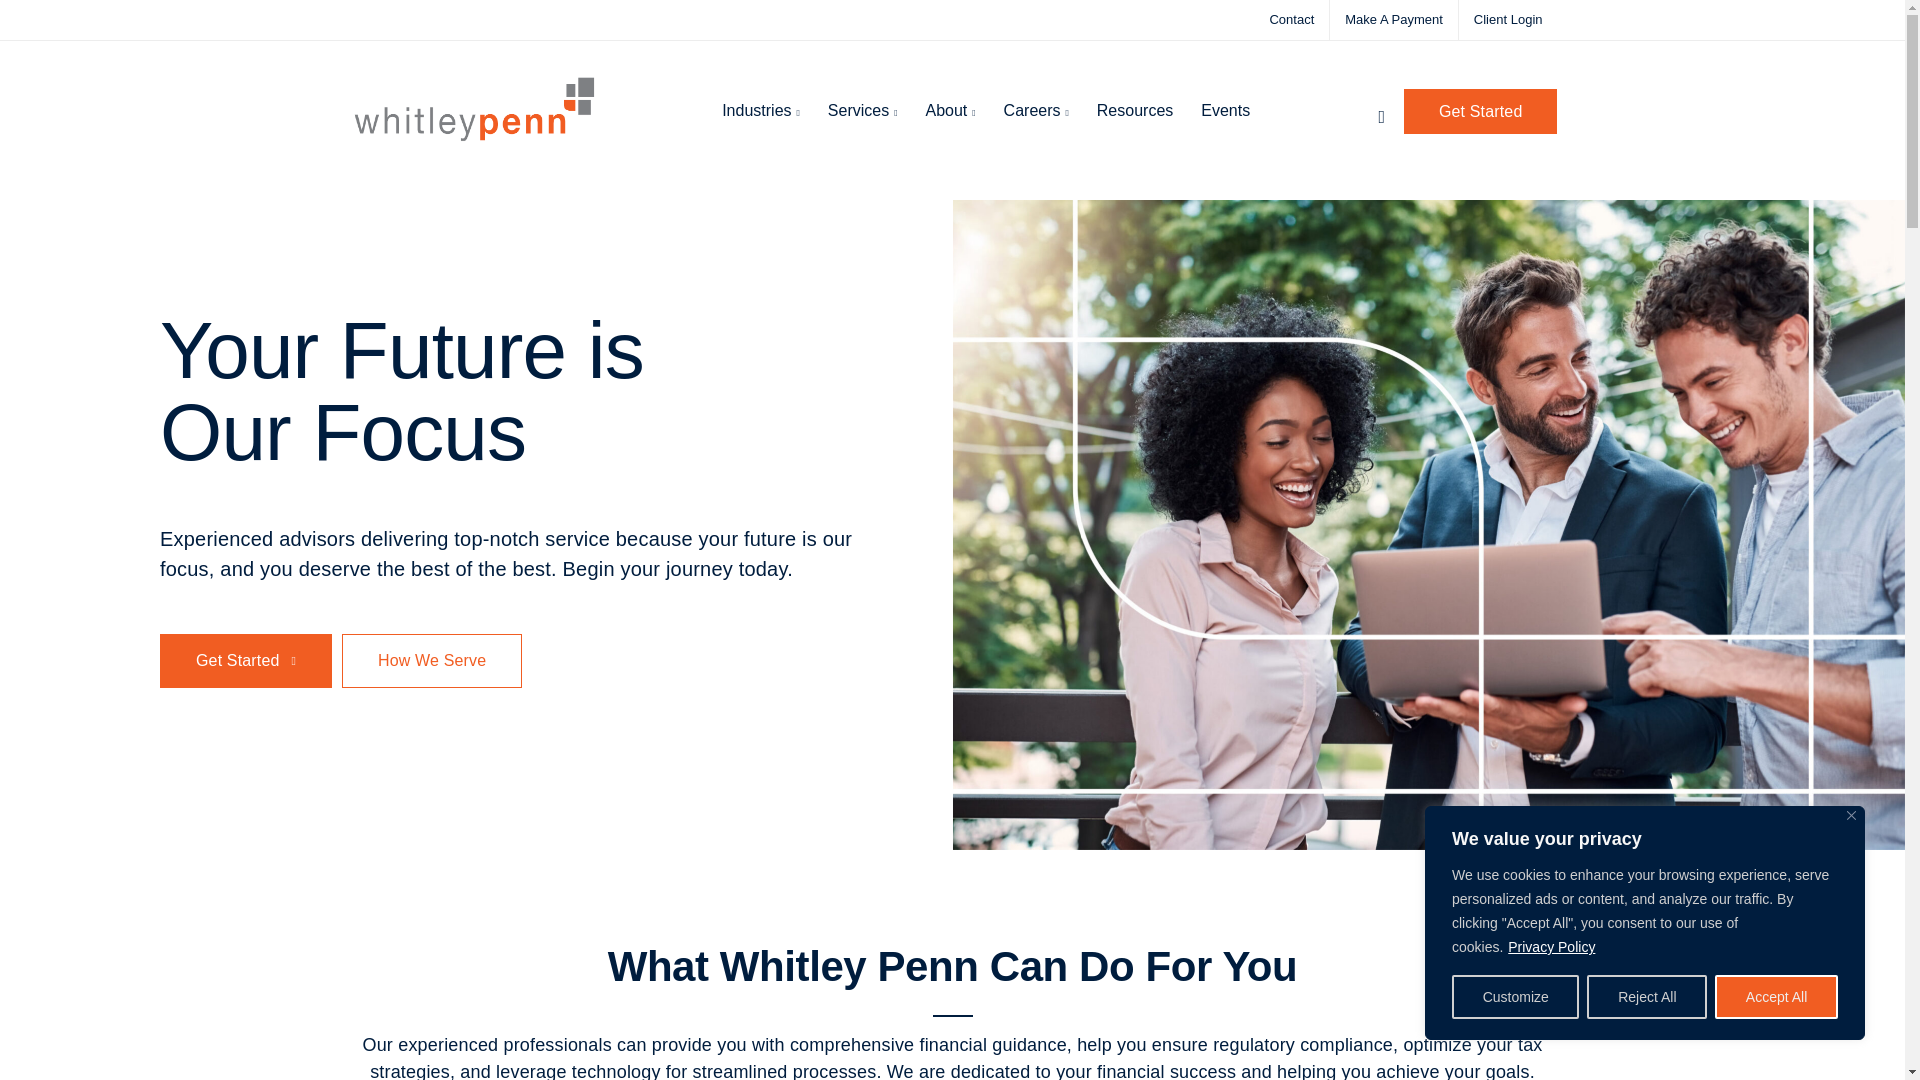 This screenshot has height=1080, width=1920. I want to click on Client Login, so click(1508, 19).